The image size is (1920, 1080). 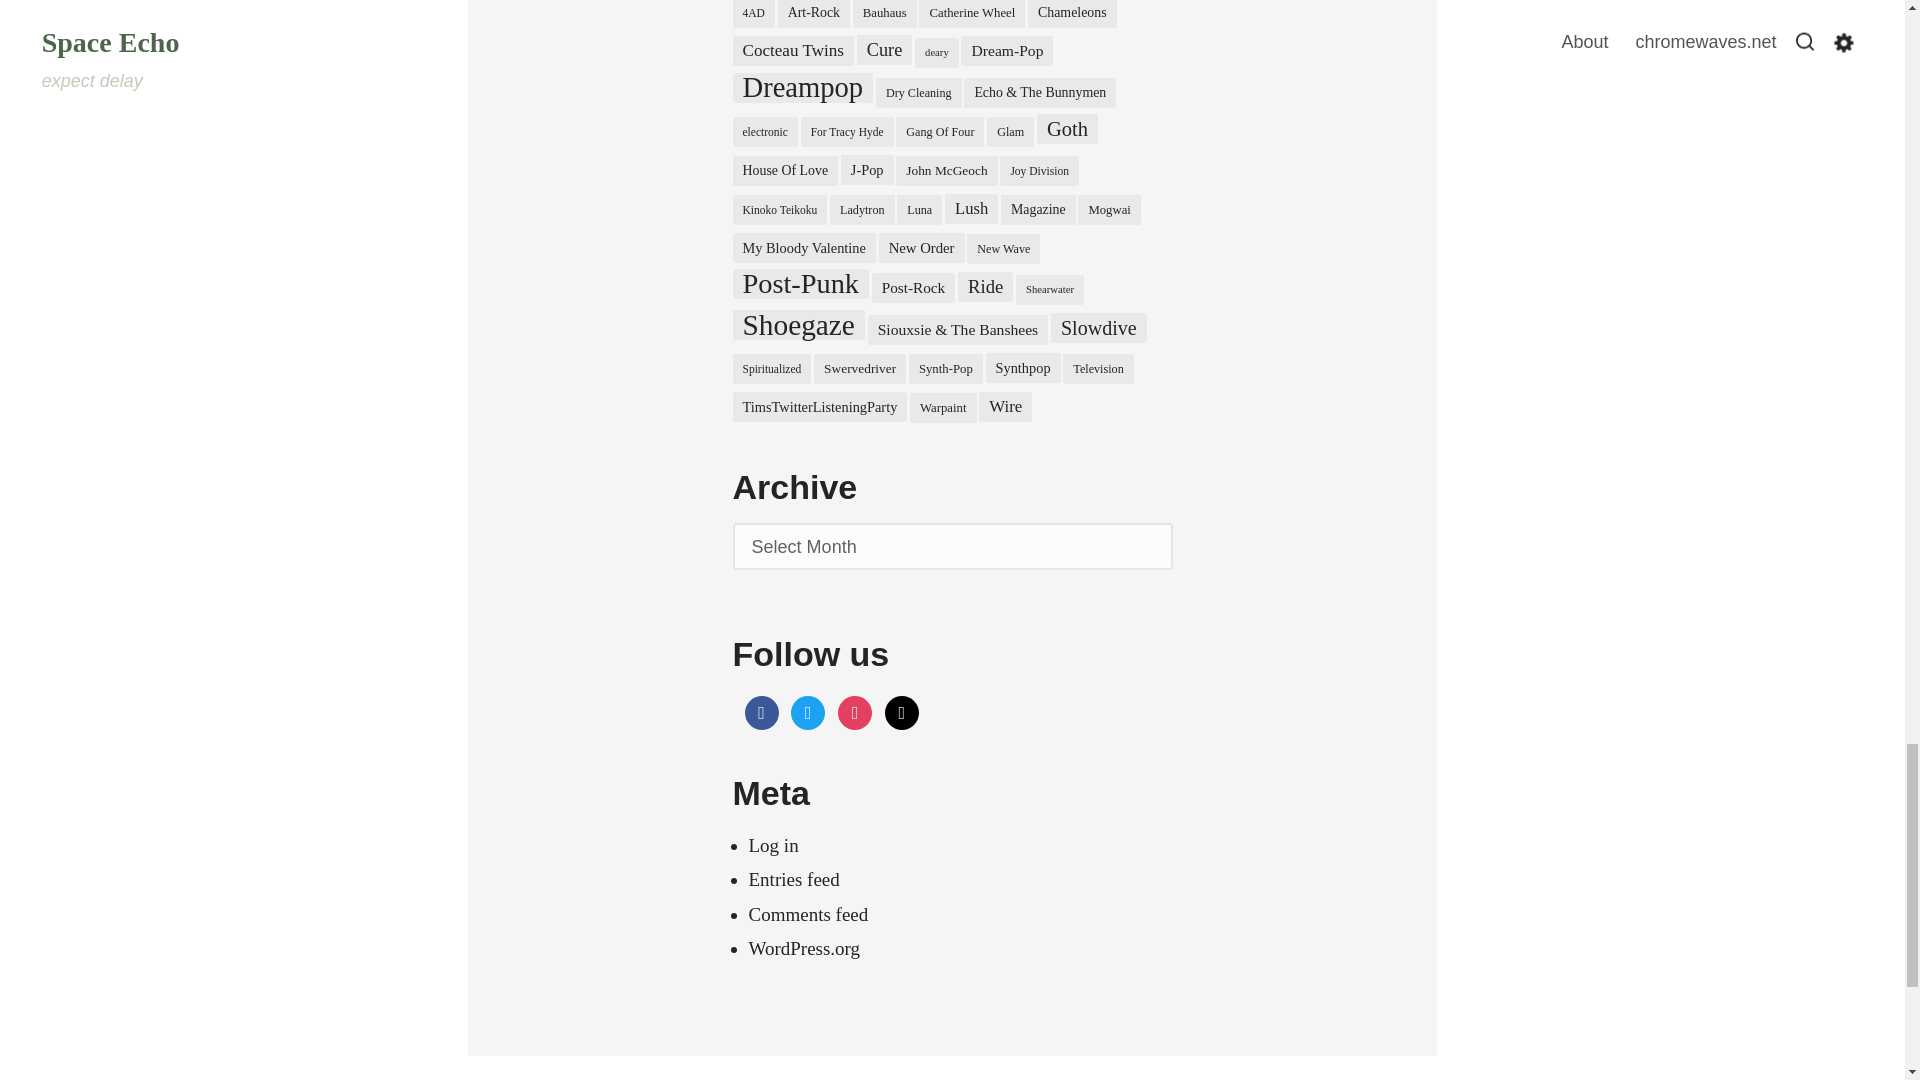 What do you see at coordinates (760, 710) in the screenshot?
I see `Facebook` at bounding box center [760, 710].